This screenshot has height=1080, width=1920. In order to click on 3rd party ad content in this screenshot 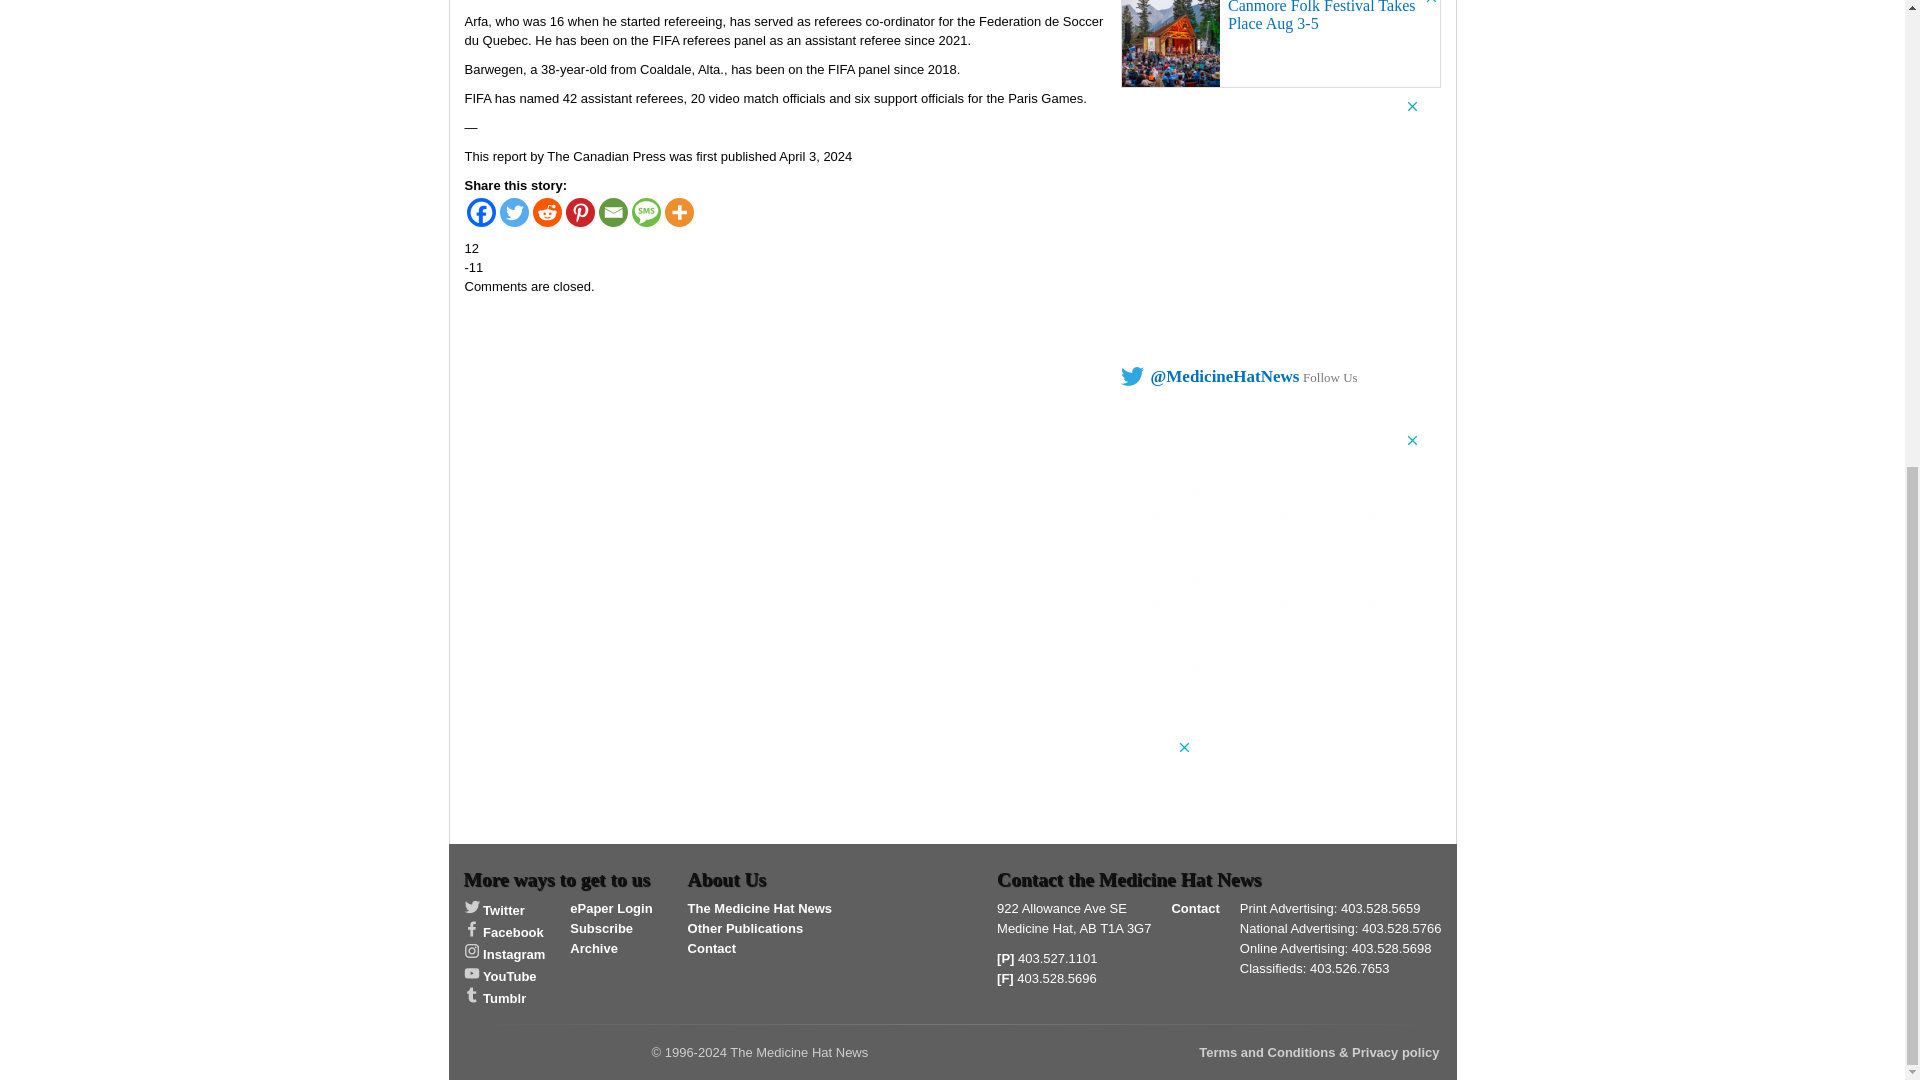, I will do `click(1270, 556)`.